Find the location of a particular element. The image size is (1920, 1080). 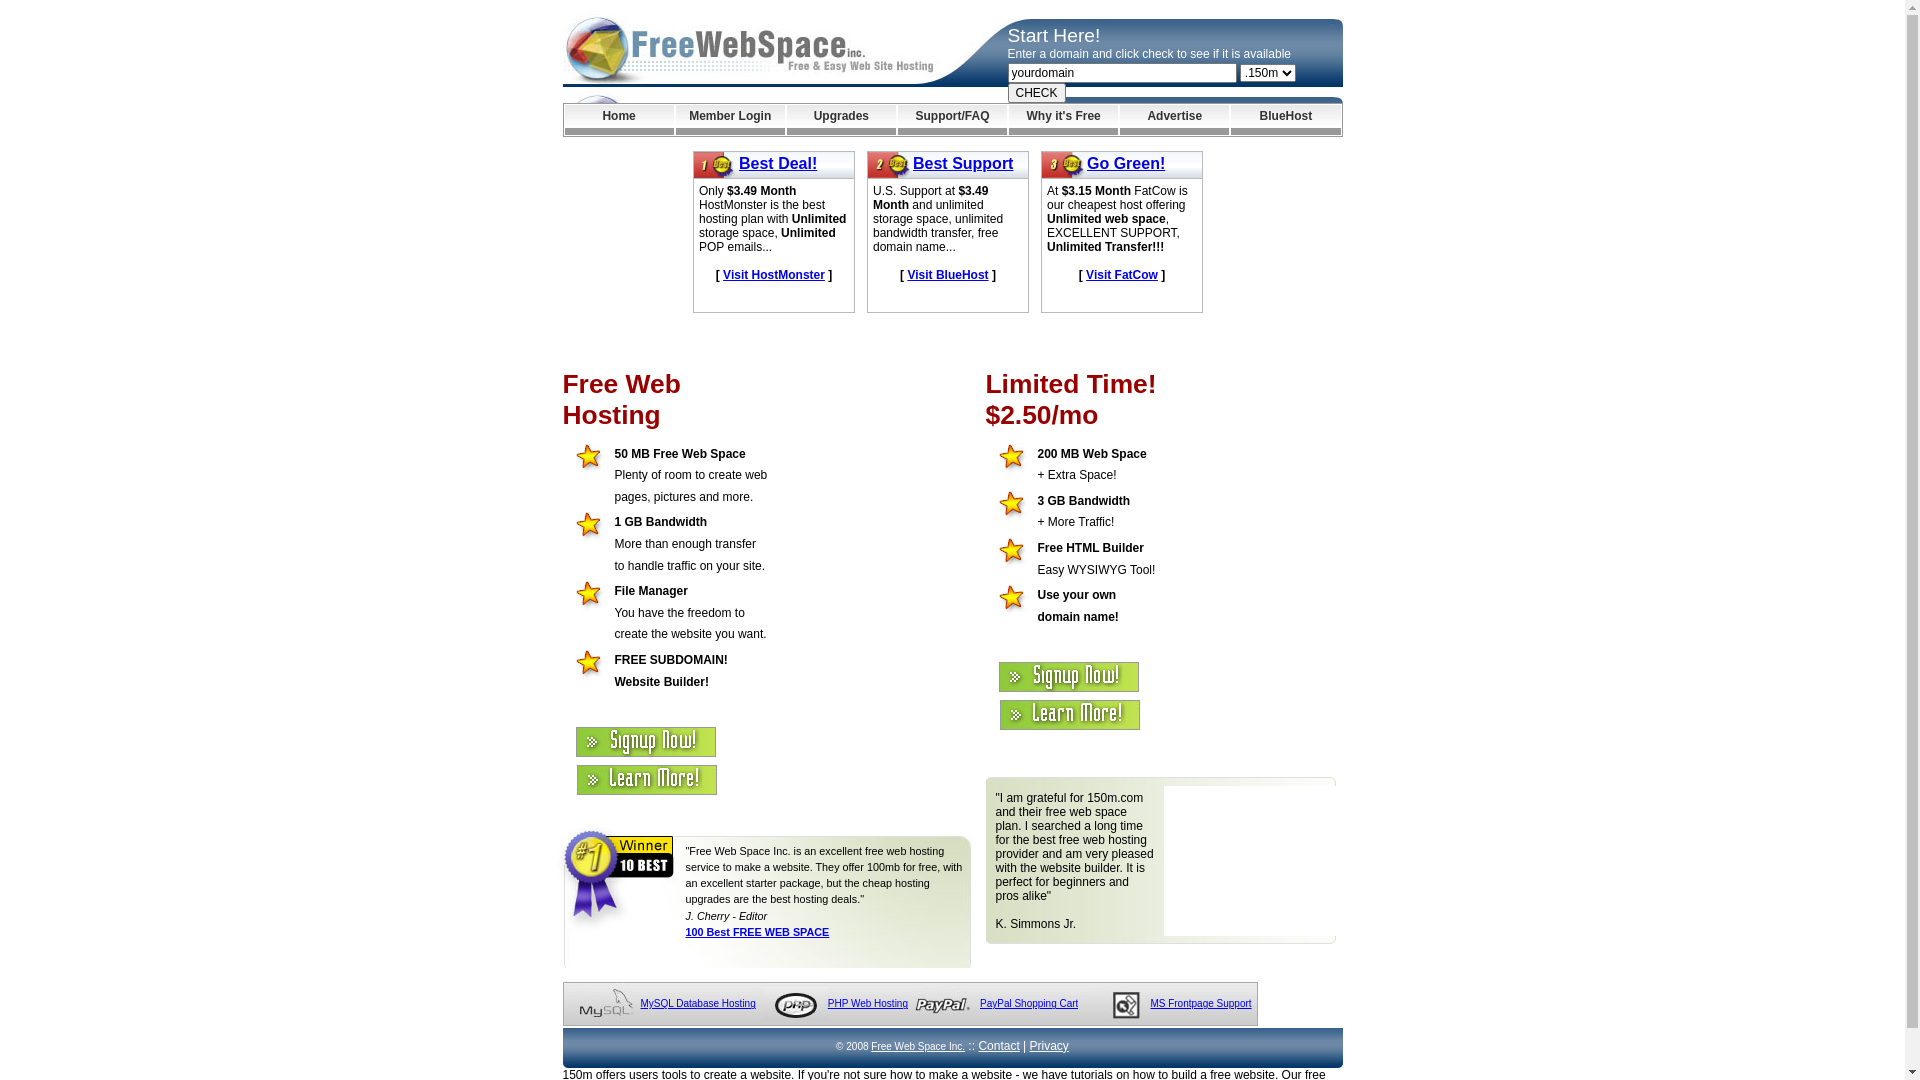

MS Frontpage Support is located at coordinates (1200, 1004).